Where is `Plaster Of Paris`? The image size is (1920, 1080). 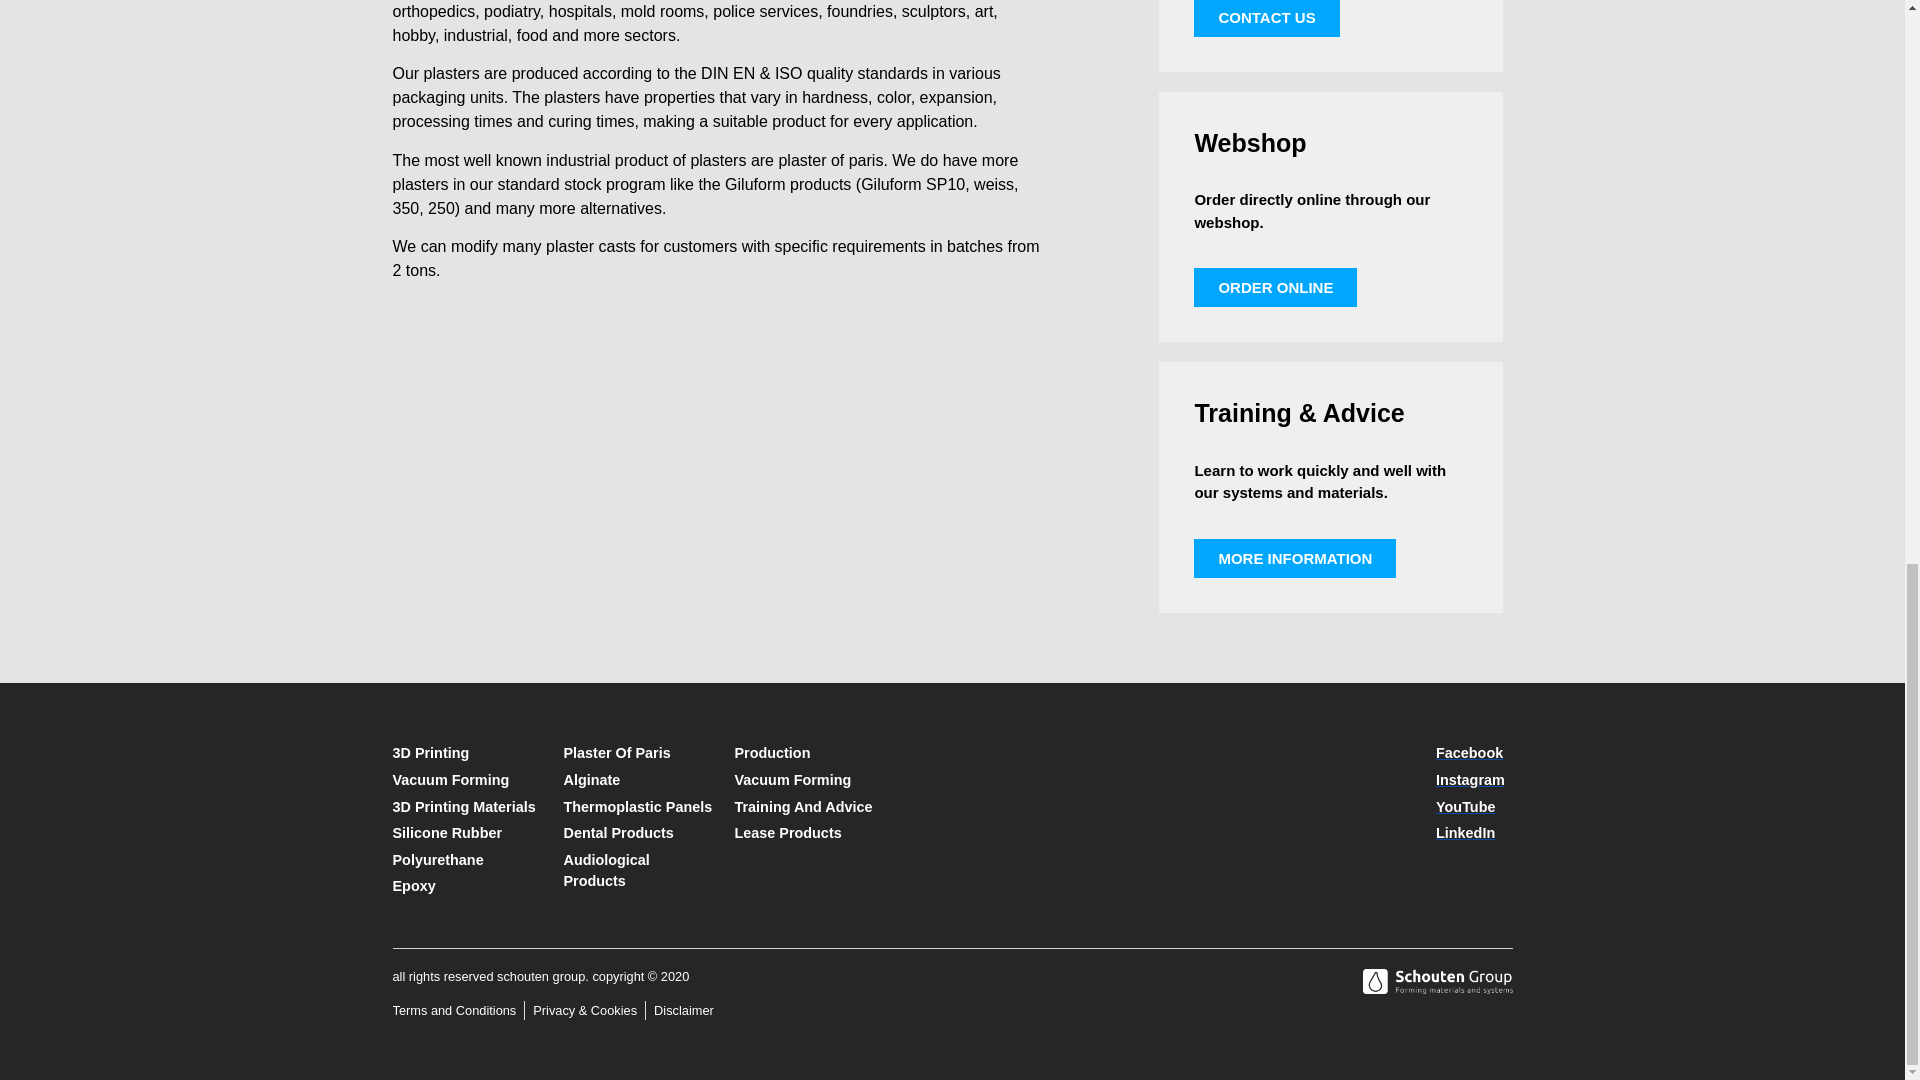 Plaster Of Paris is located at coordinates (639, 754).